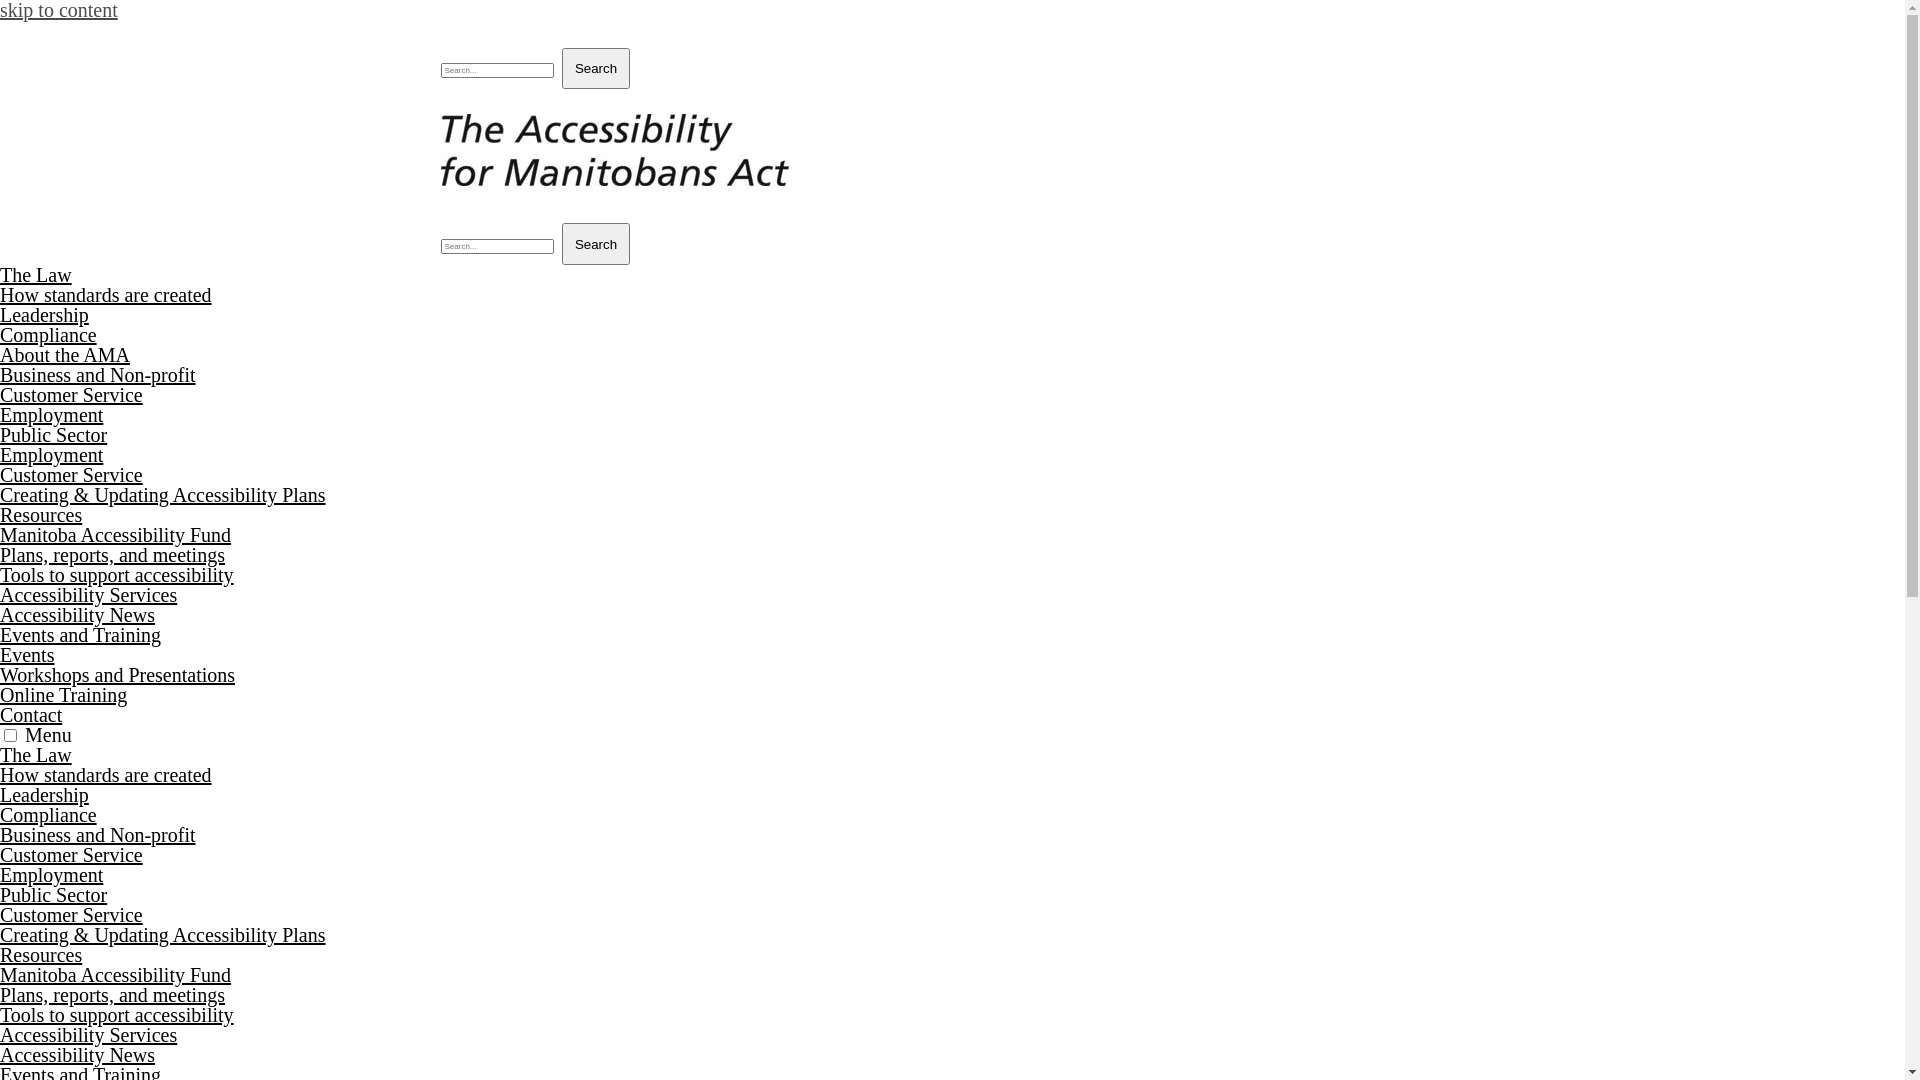 This screenshot has height=1080, width=1920. What do you see at coordinates (72, 855) in the screenshot?
I see `Customer Service` at bounding box center [72, 855].